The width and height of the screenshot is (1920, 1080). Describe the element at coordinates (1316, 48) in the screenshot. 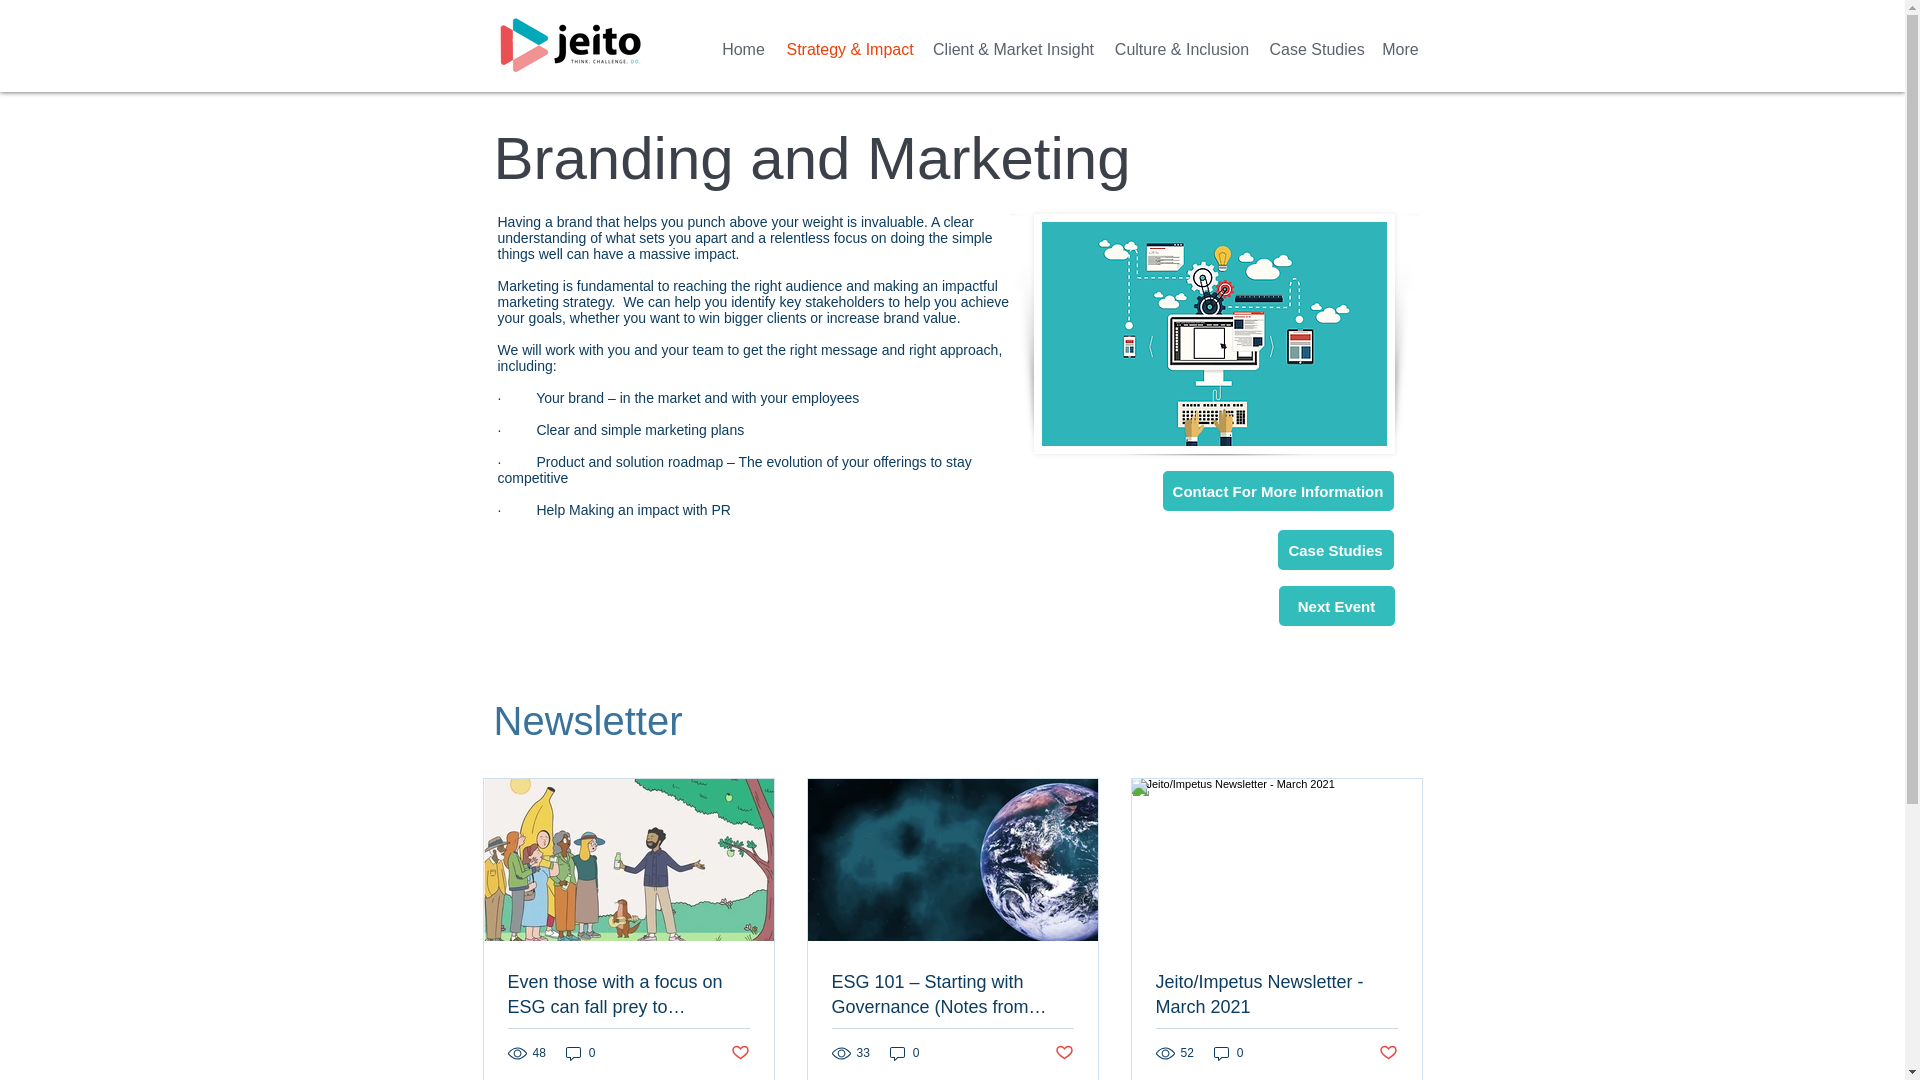

I see `Case Studies` at that location.